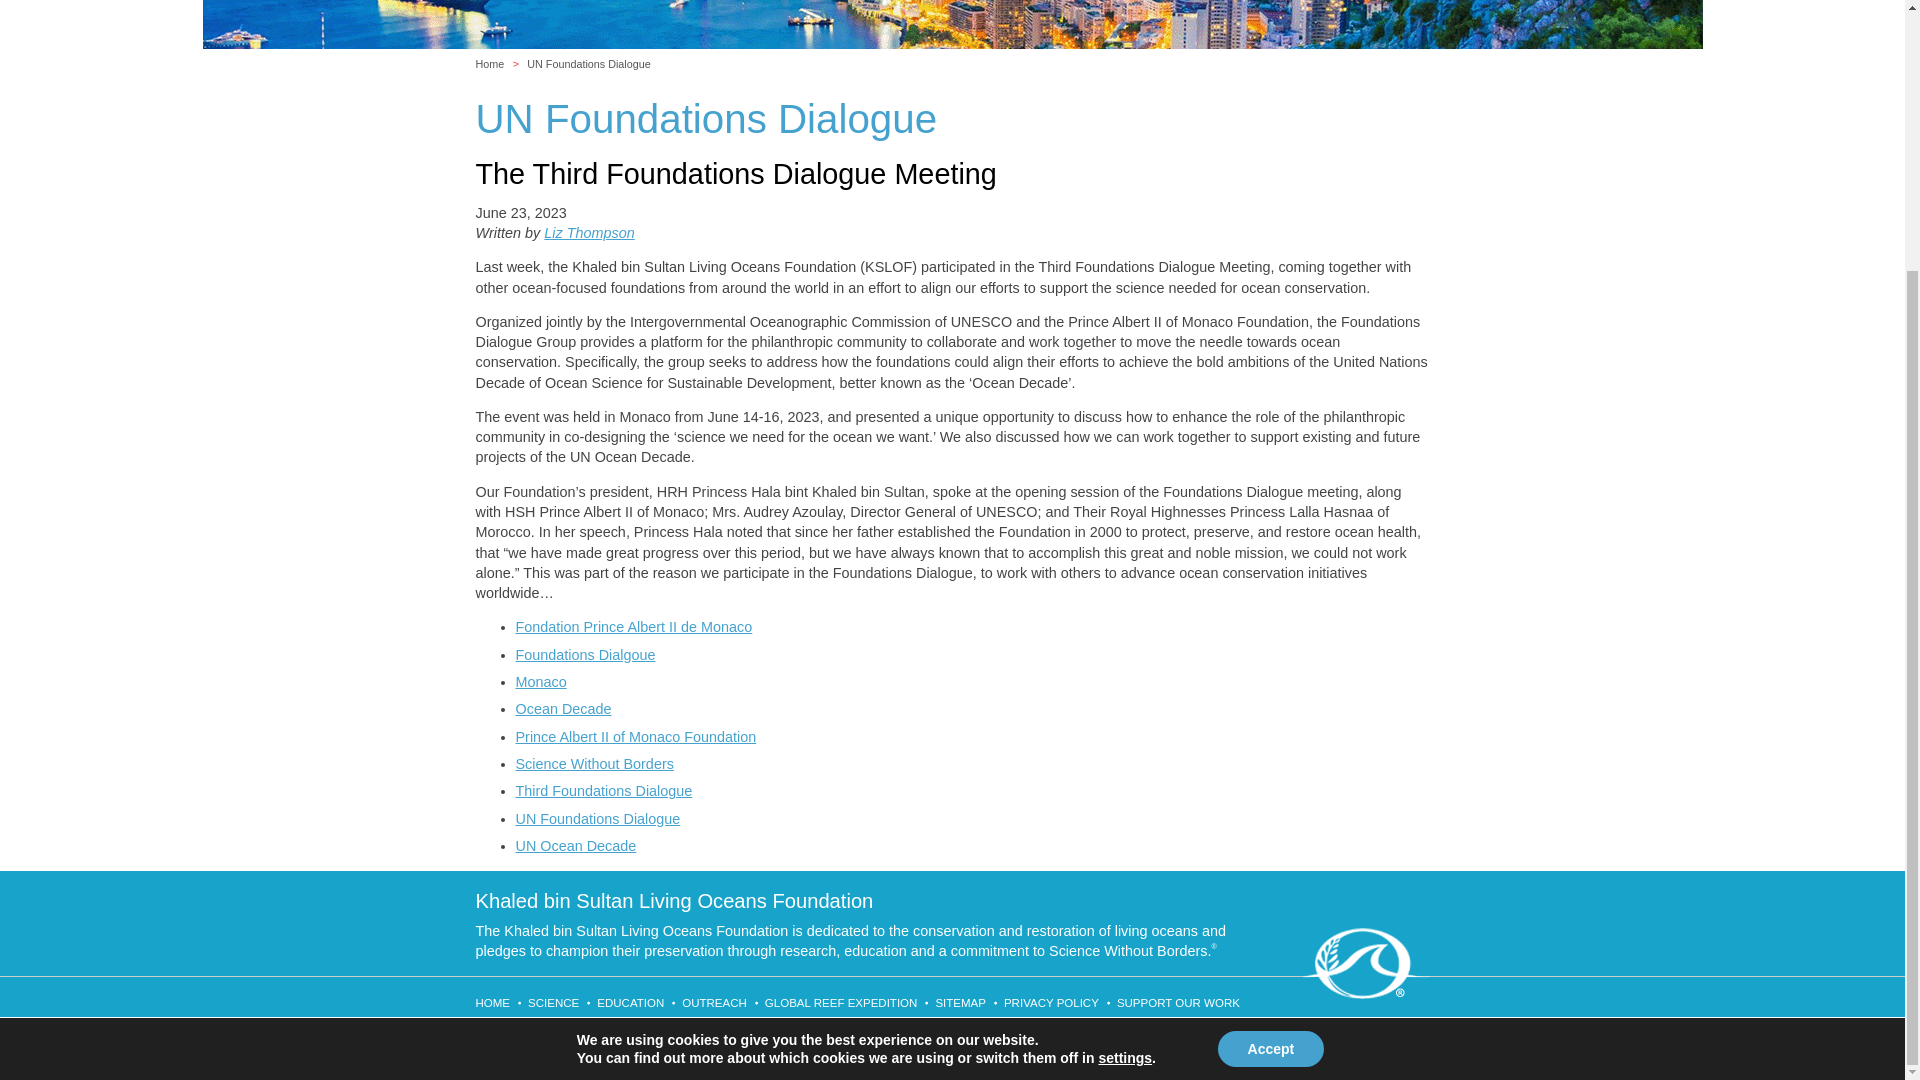  What do you see at coordinates (498, 64) in the screenshot?
I see `Go to Living Oceans Foundation.` at bounding box center [498, 64].